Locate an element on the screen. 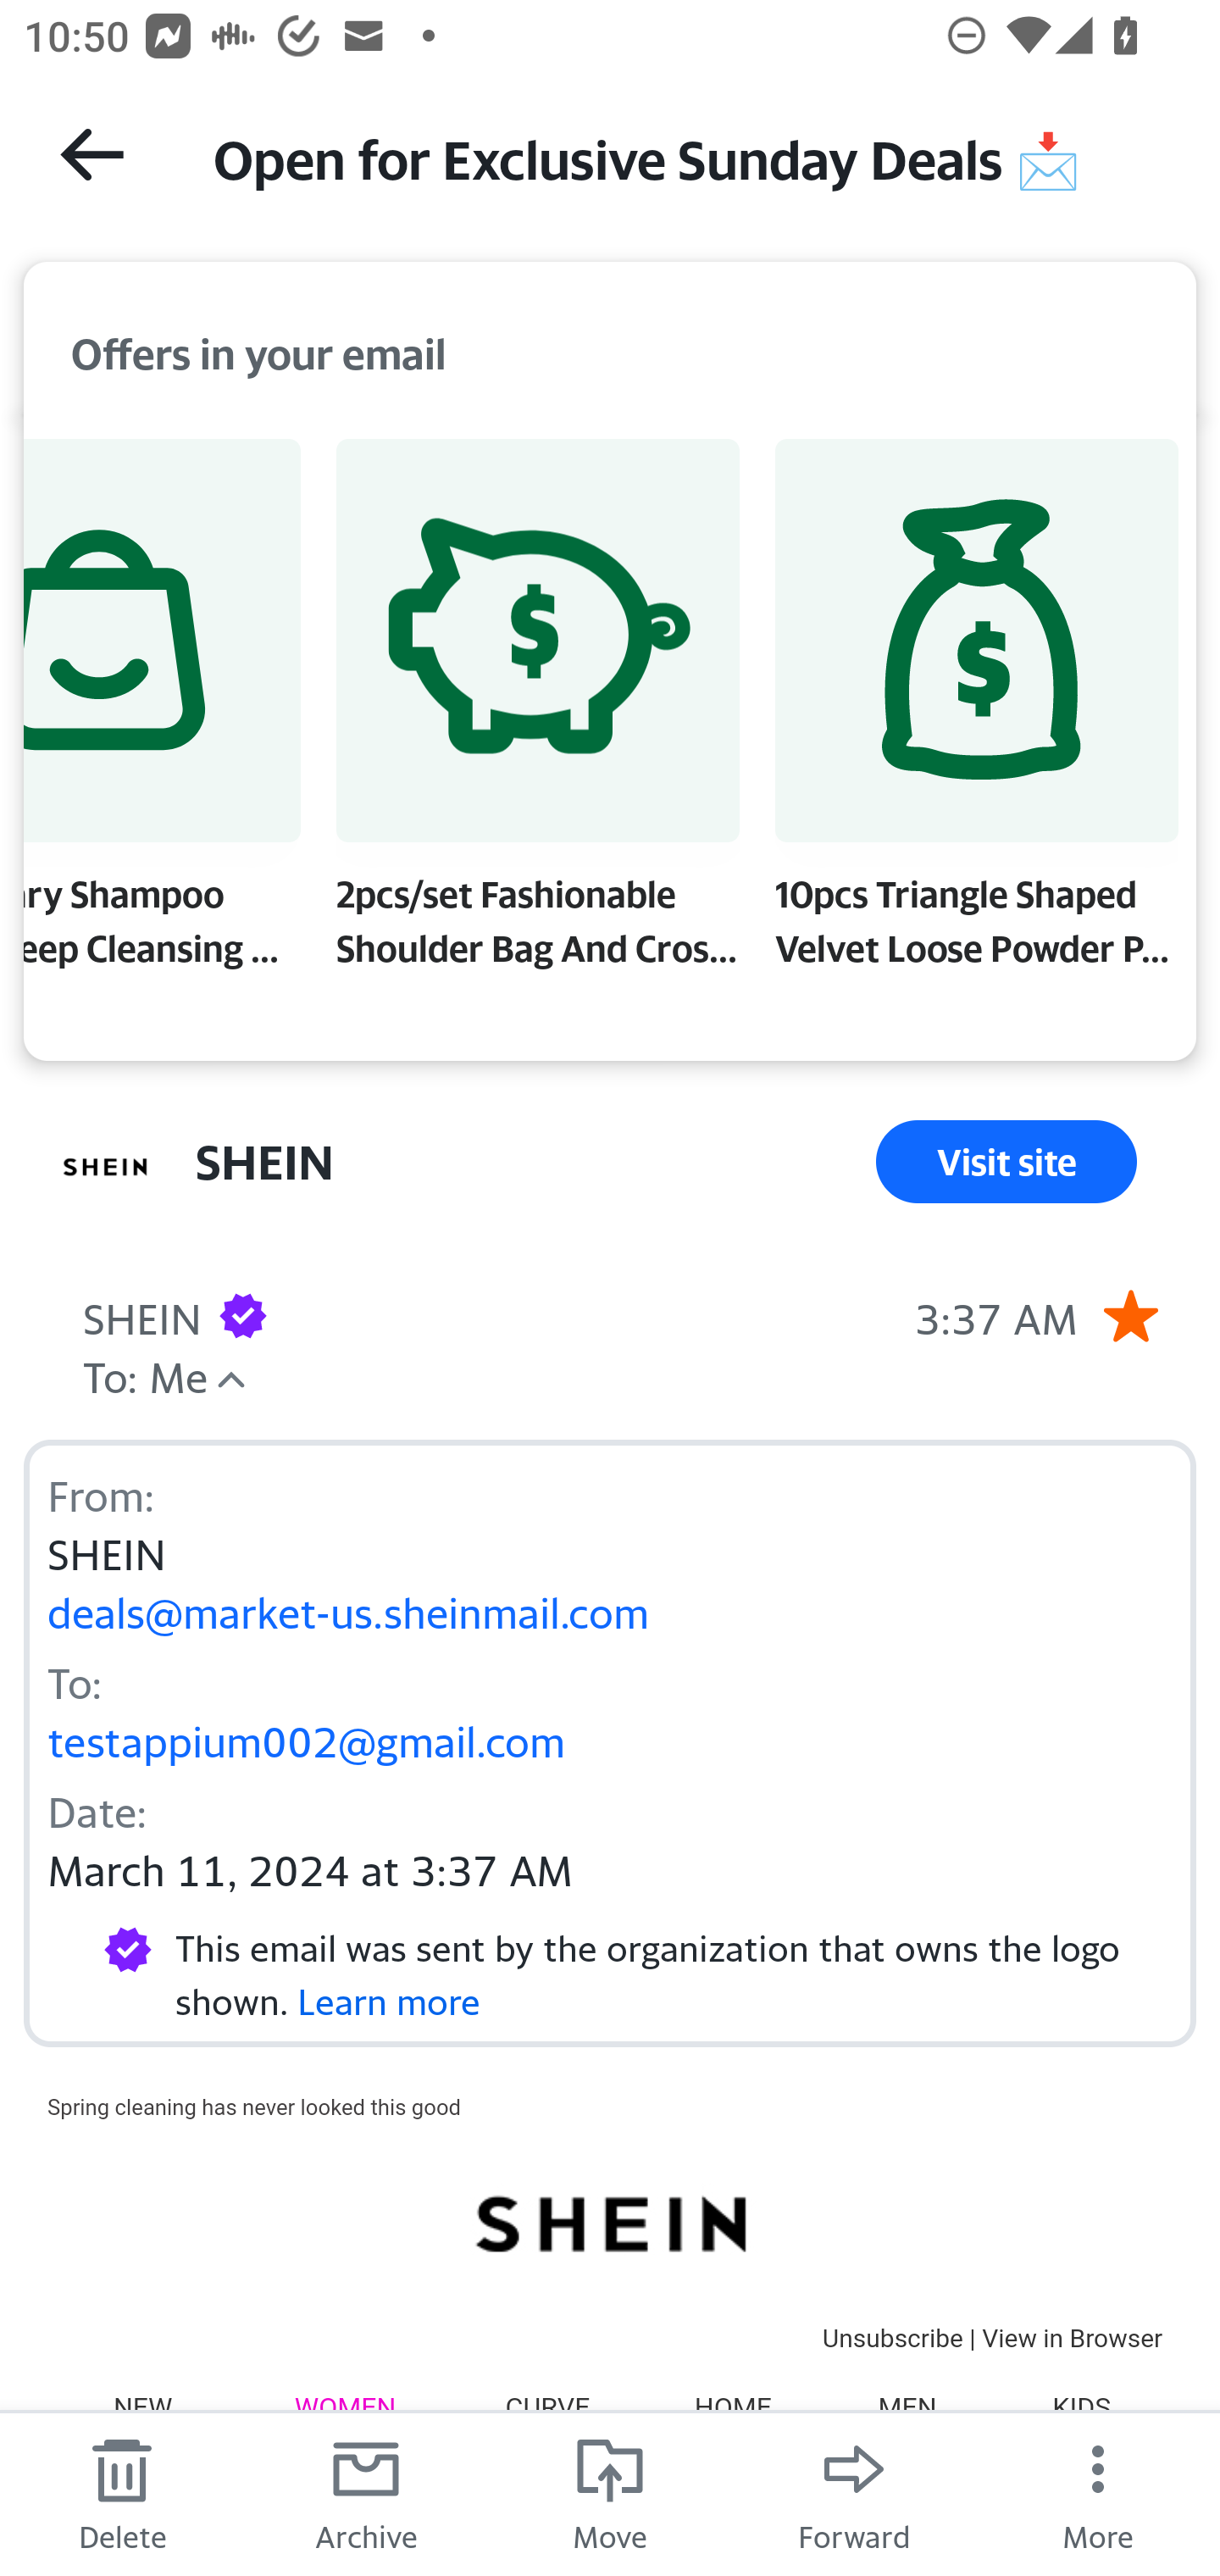 This screenshot has width=1220, height=2576. Remove star. is located at coordinates (1130, 1314).